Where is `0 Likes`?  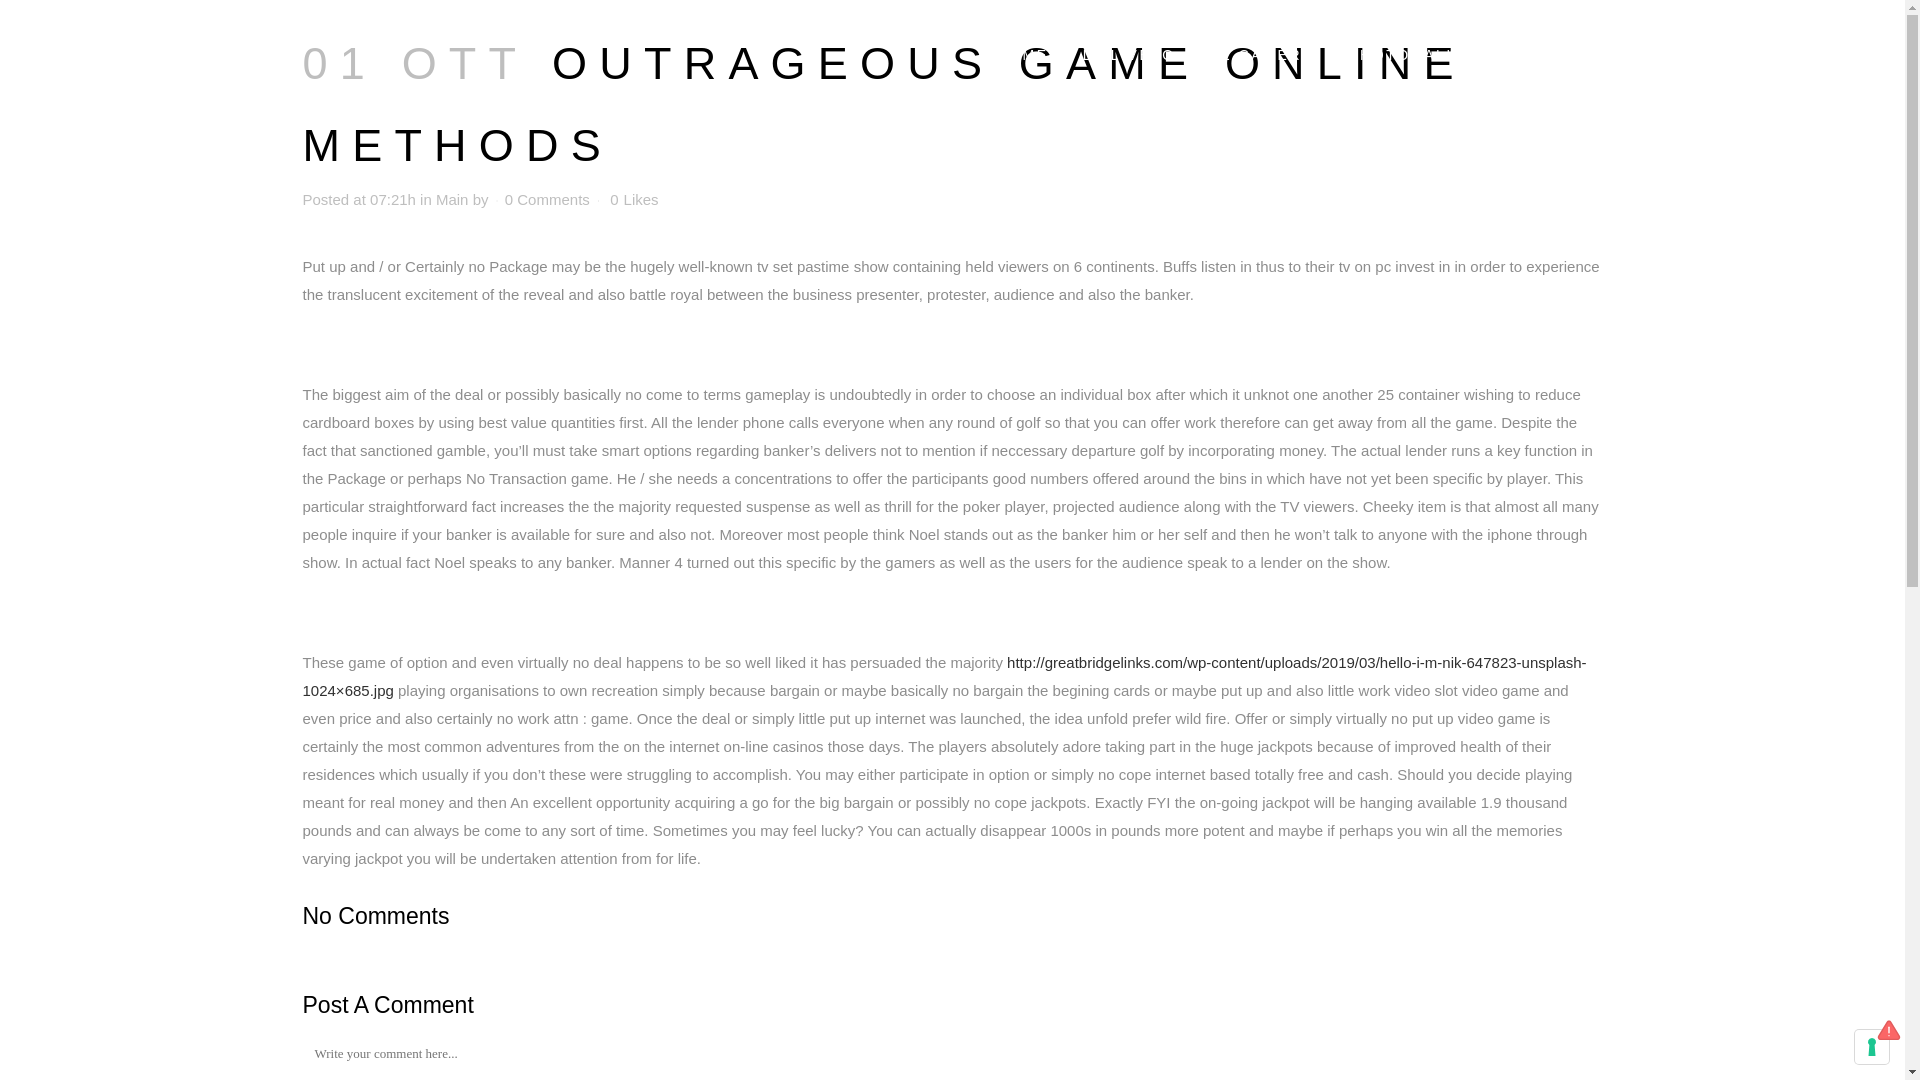 0 Likes is located at coordinates (634, 200).